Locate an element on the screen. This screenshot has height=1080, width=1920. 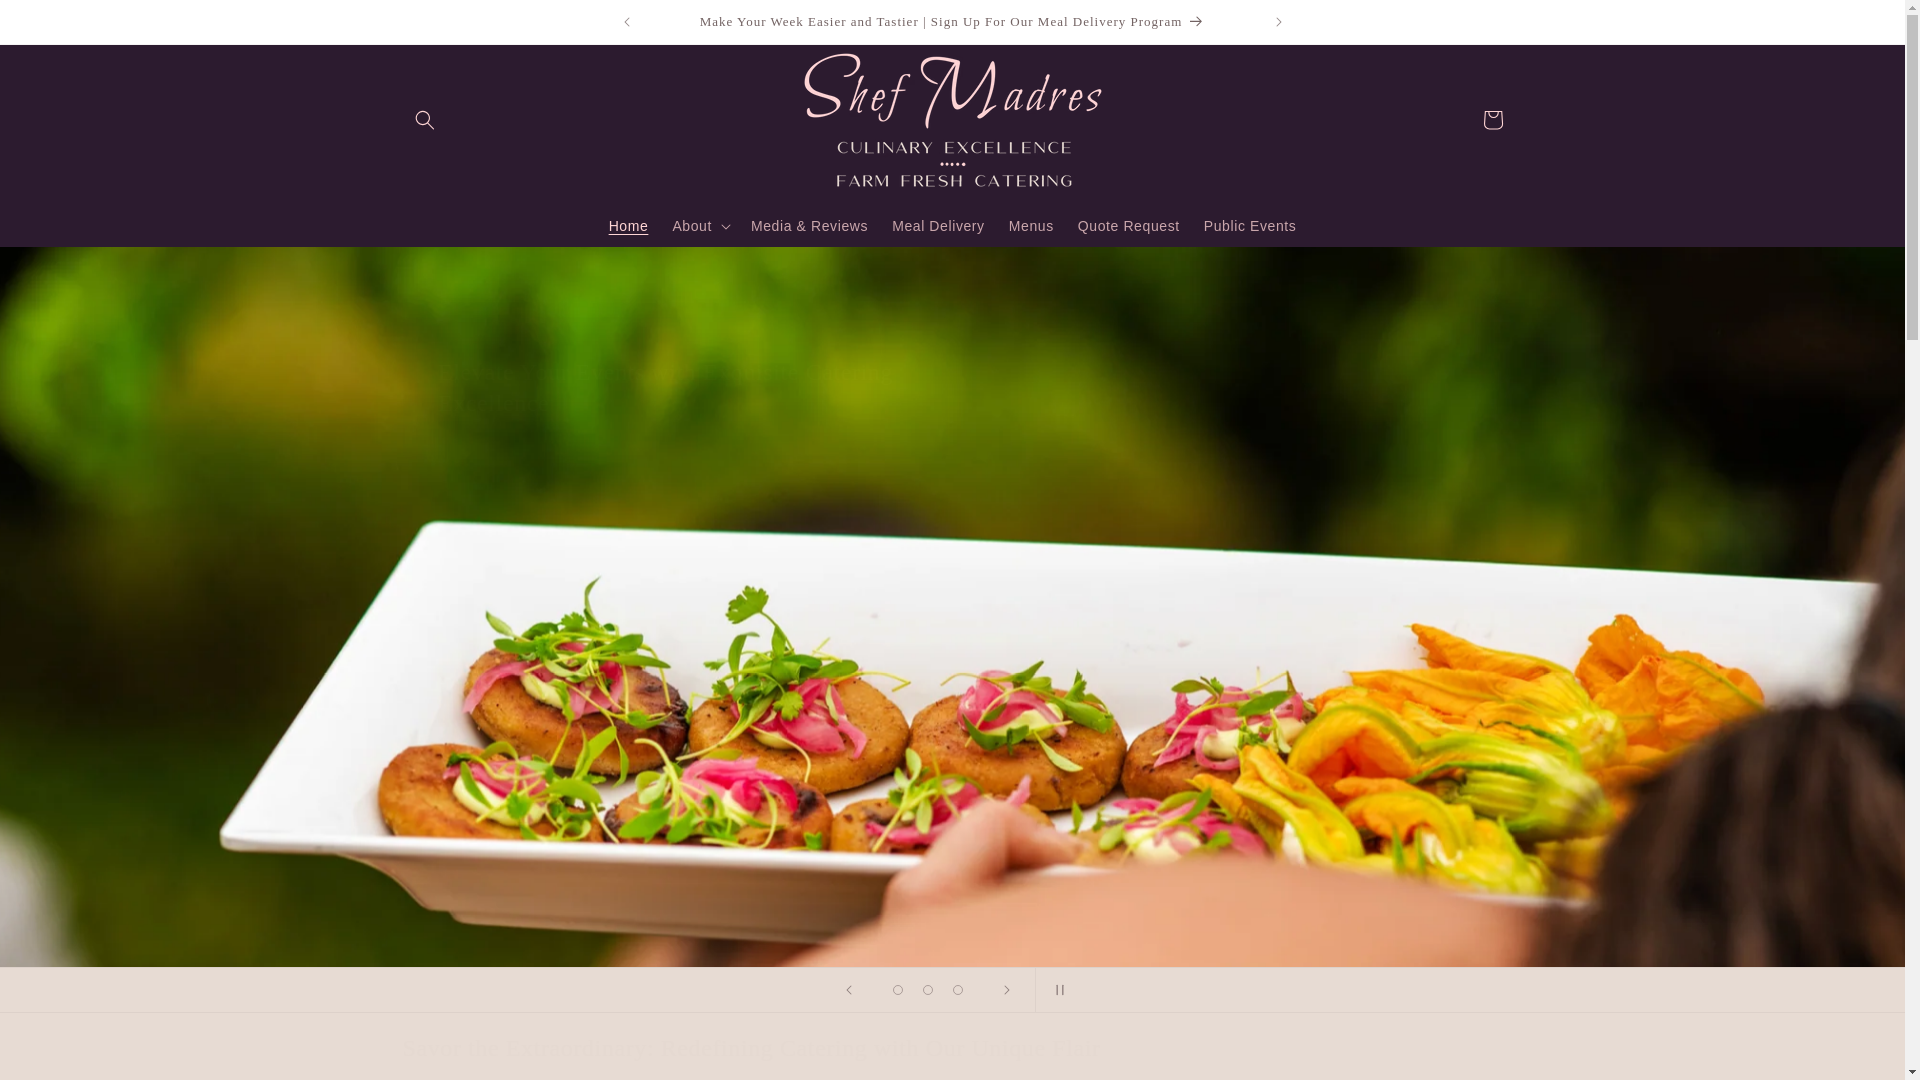
Skip to content is located at coordinates (60, 23).